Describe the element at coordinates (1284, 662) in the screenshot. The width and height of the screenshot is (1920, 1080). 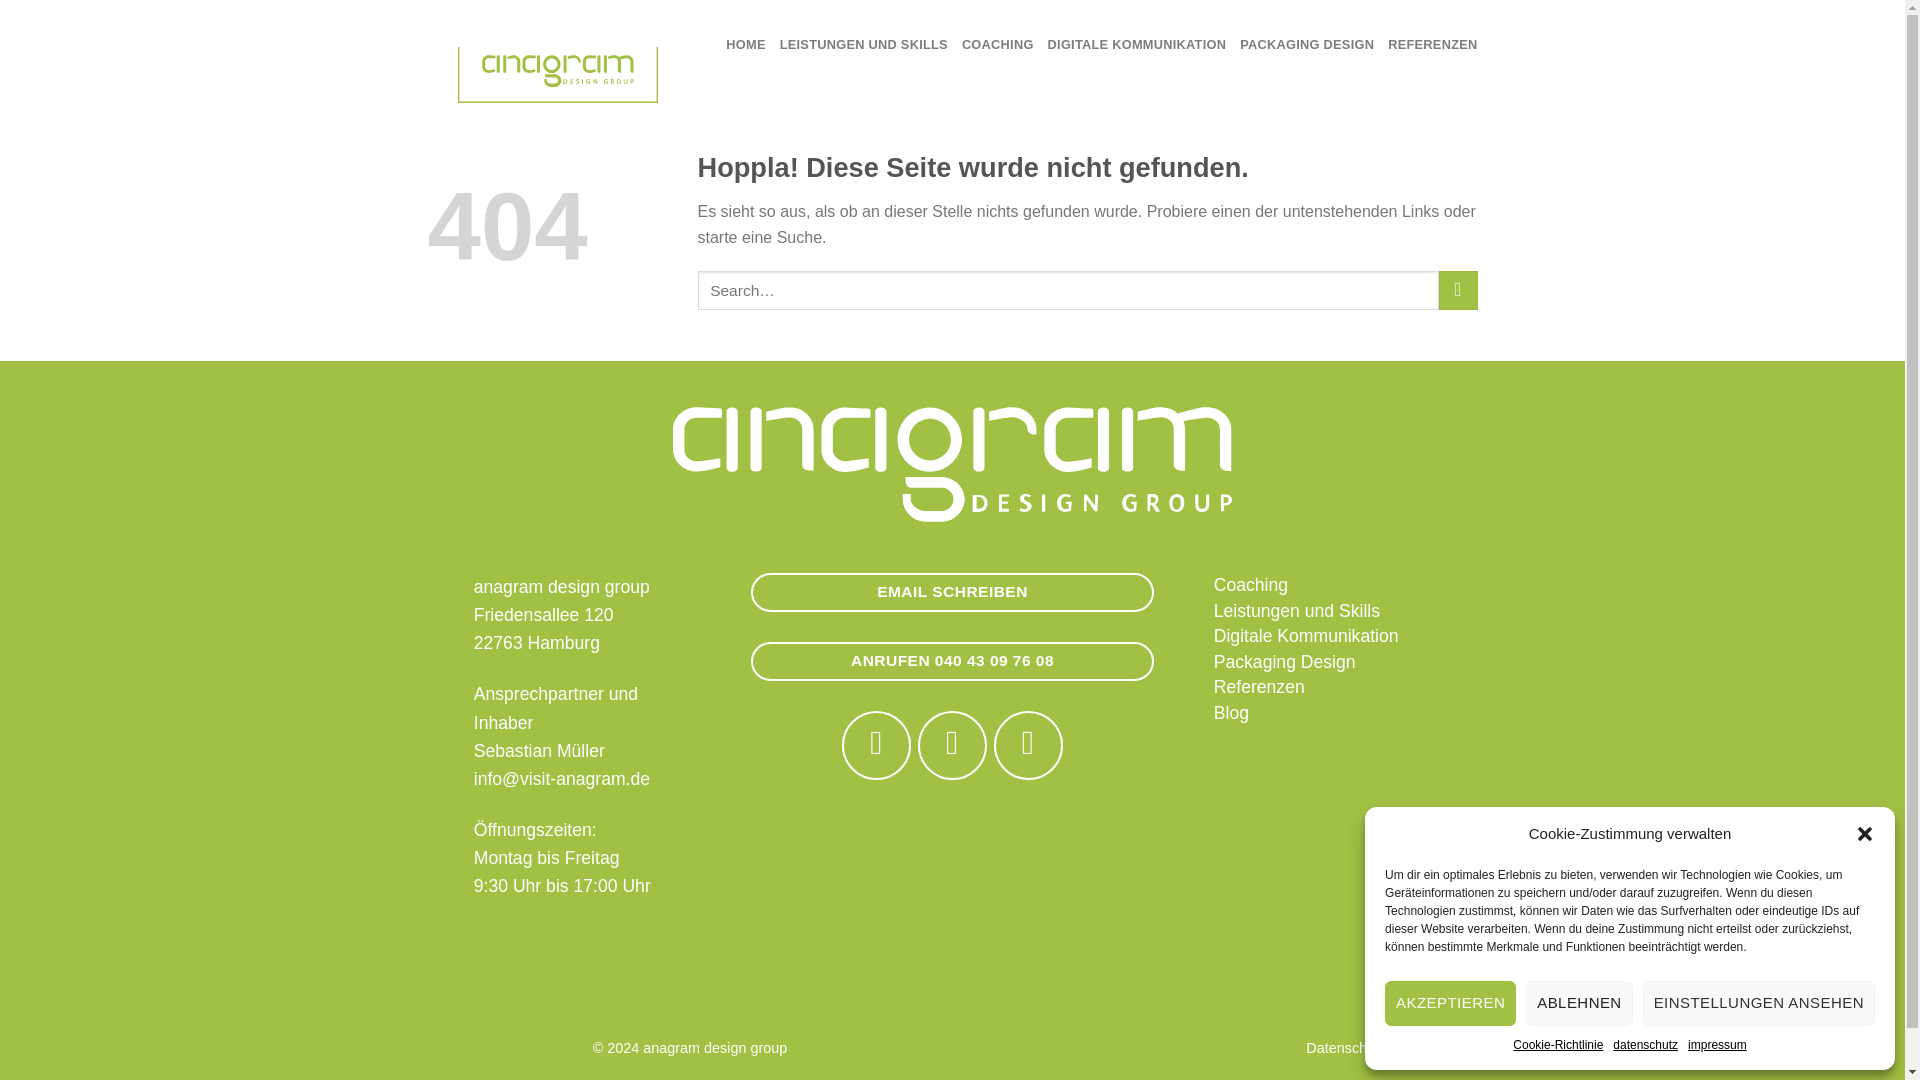
I see `Packaging Design` at that location.